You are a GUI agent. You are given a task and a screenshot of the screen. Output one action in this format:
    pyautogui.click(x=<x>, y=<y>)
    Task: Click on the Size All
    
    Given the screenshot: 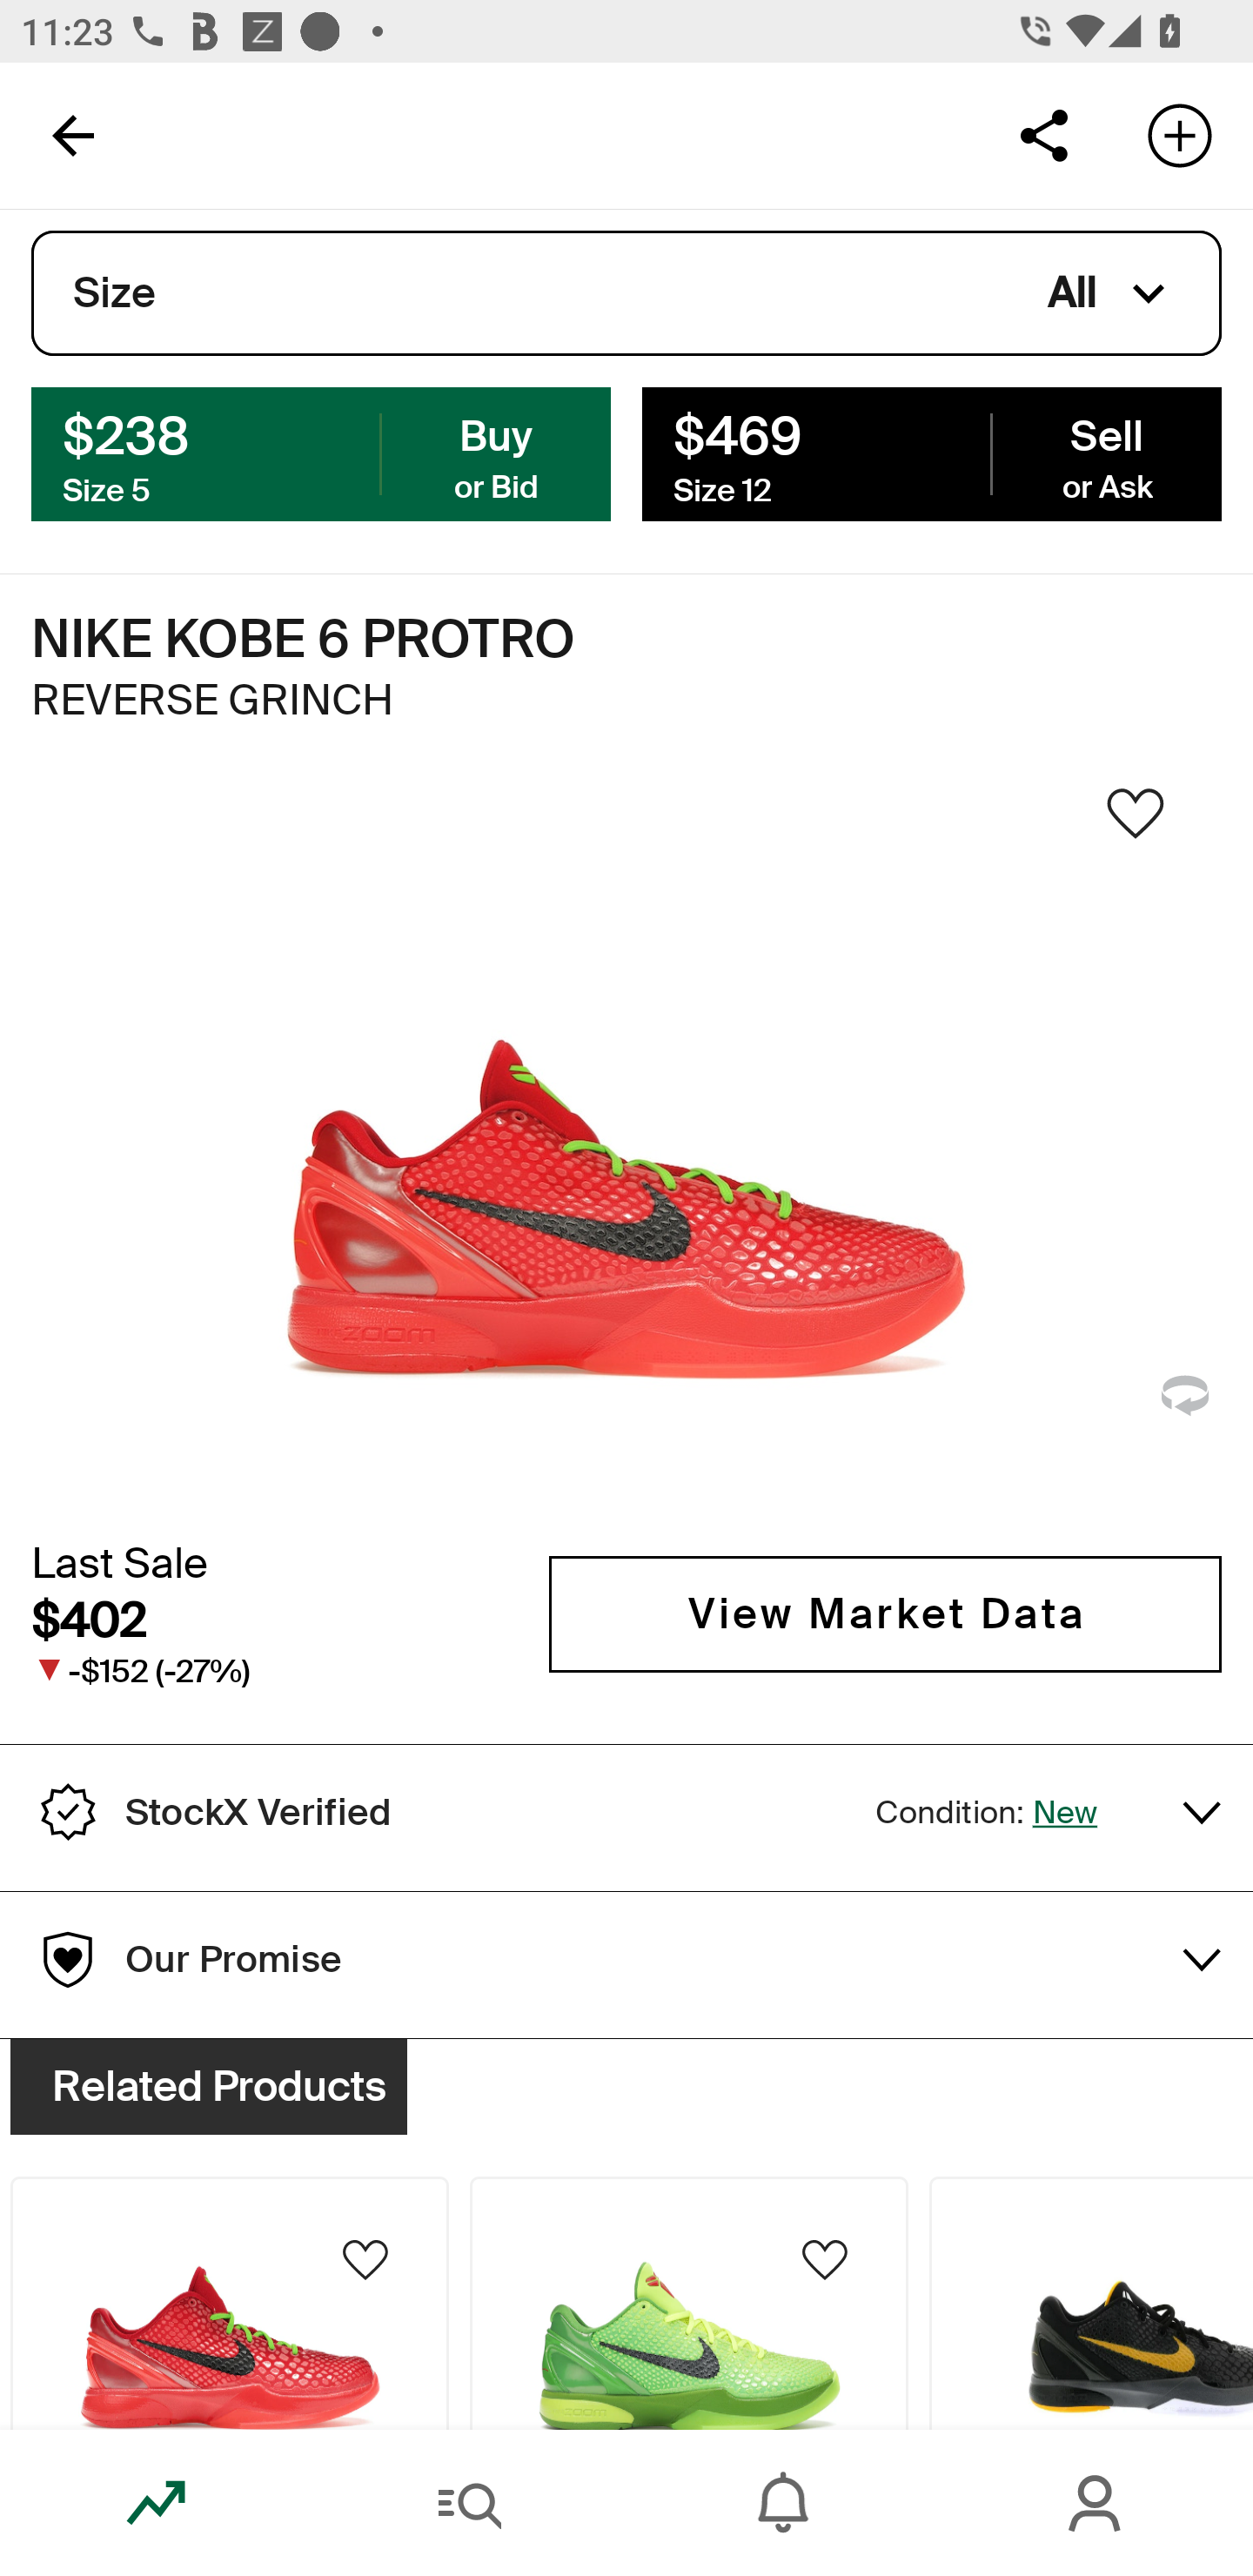 What is the action you would take?
    pyautogui.click(x=626, y=293)
    